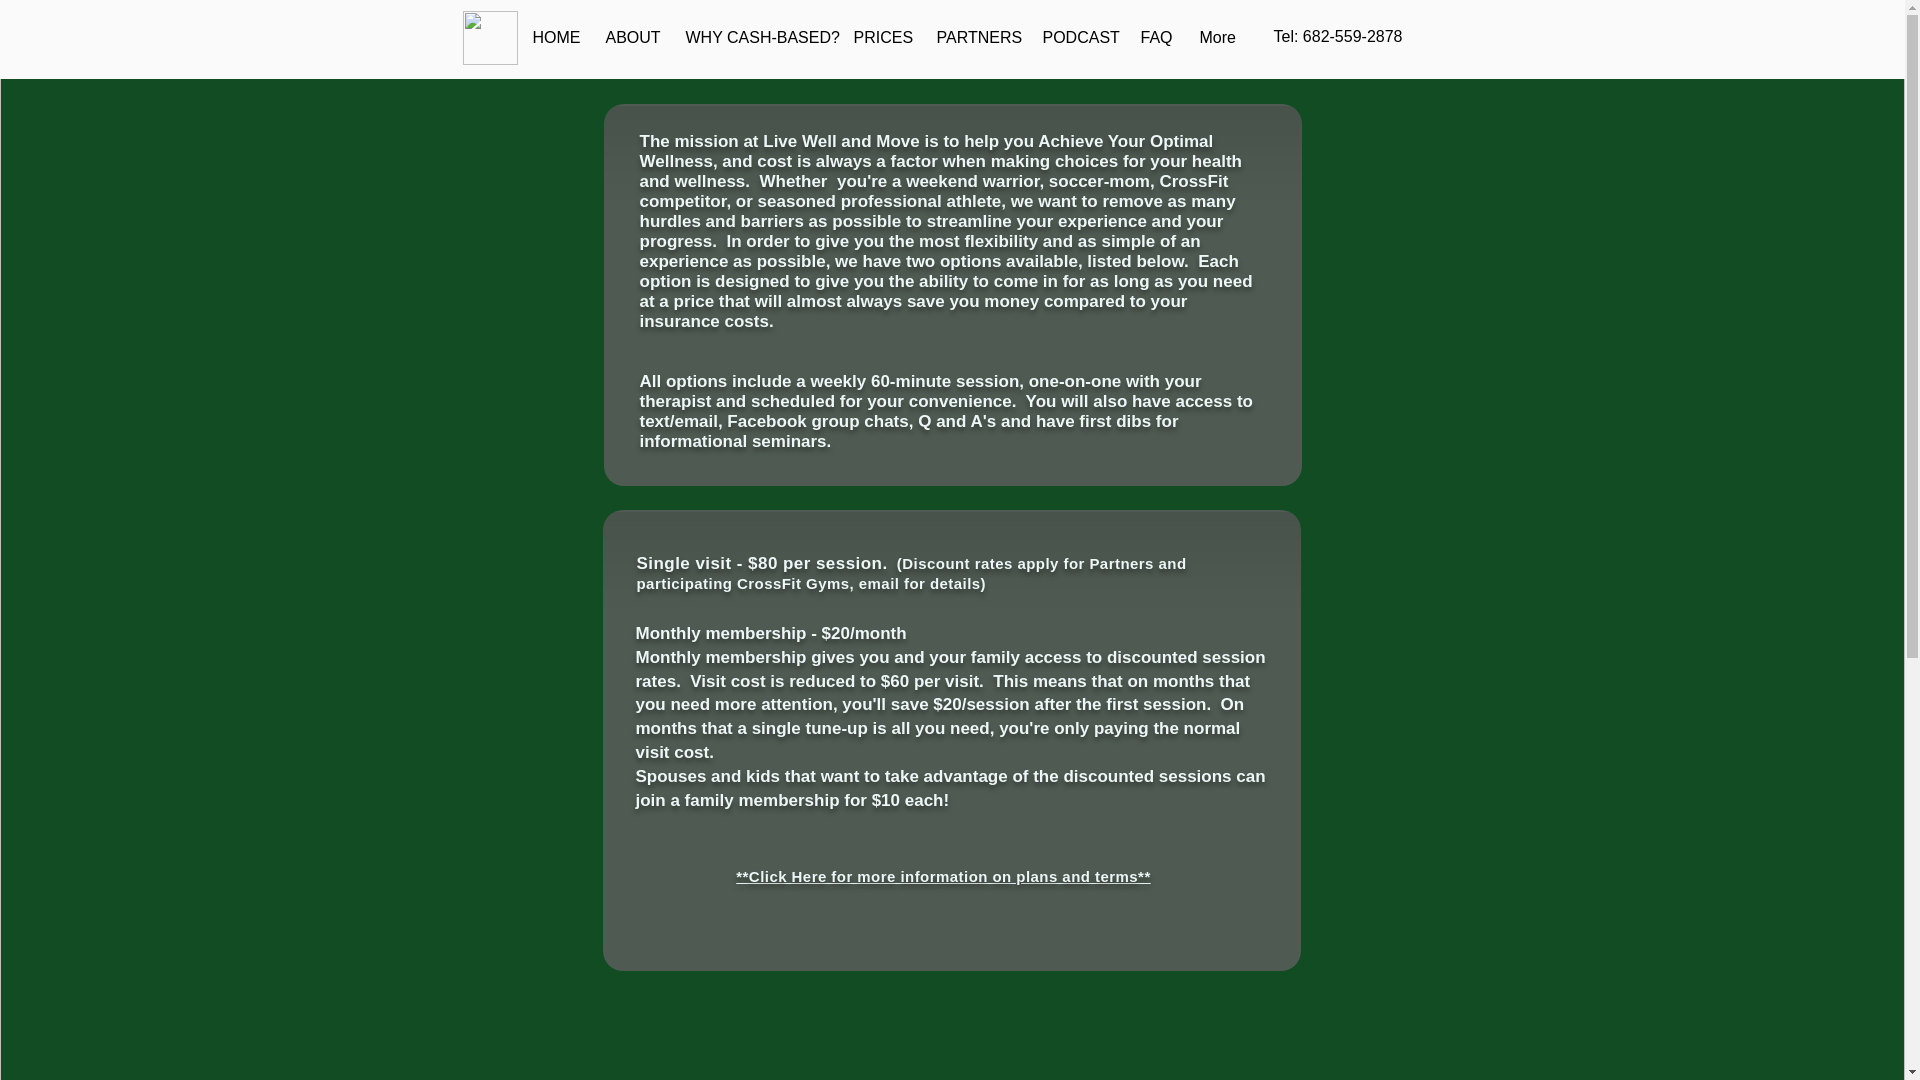 This screenshot has height=1080, width=1920. Describe the element at coordinates (879, 37) in the screenshot. I see `PRICES` at that location.